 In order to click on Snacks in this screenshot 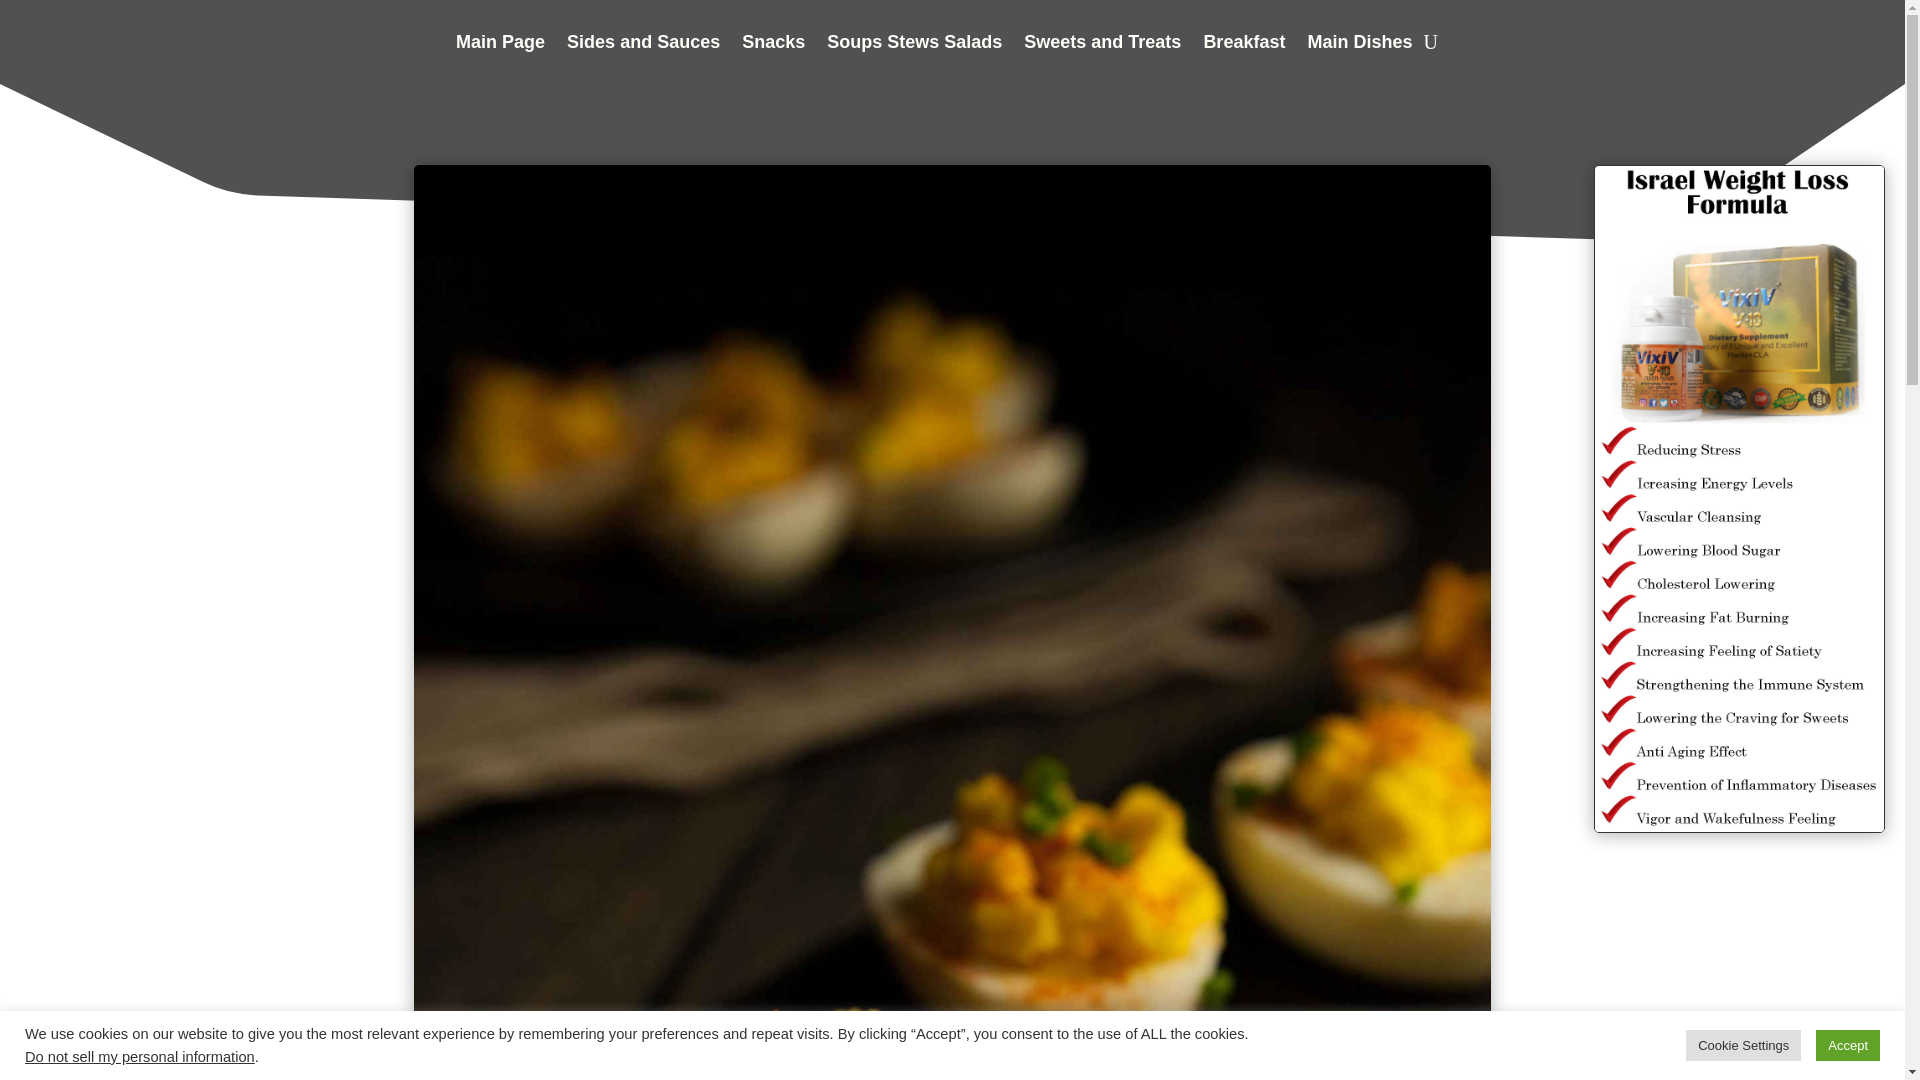, I will do `click(772, 46)`.